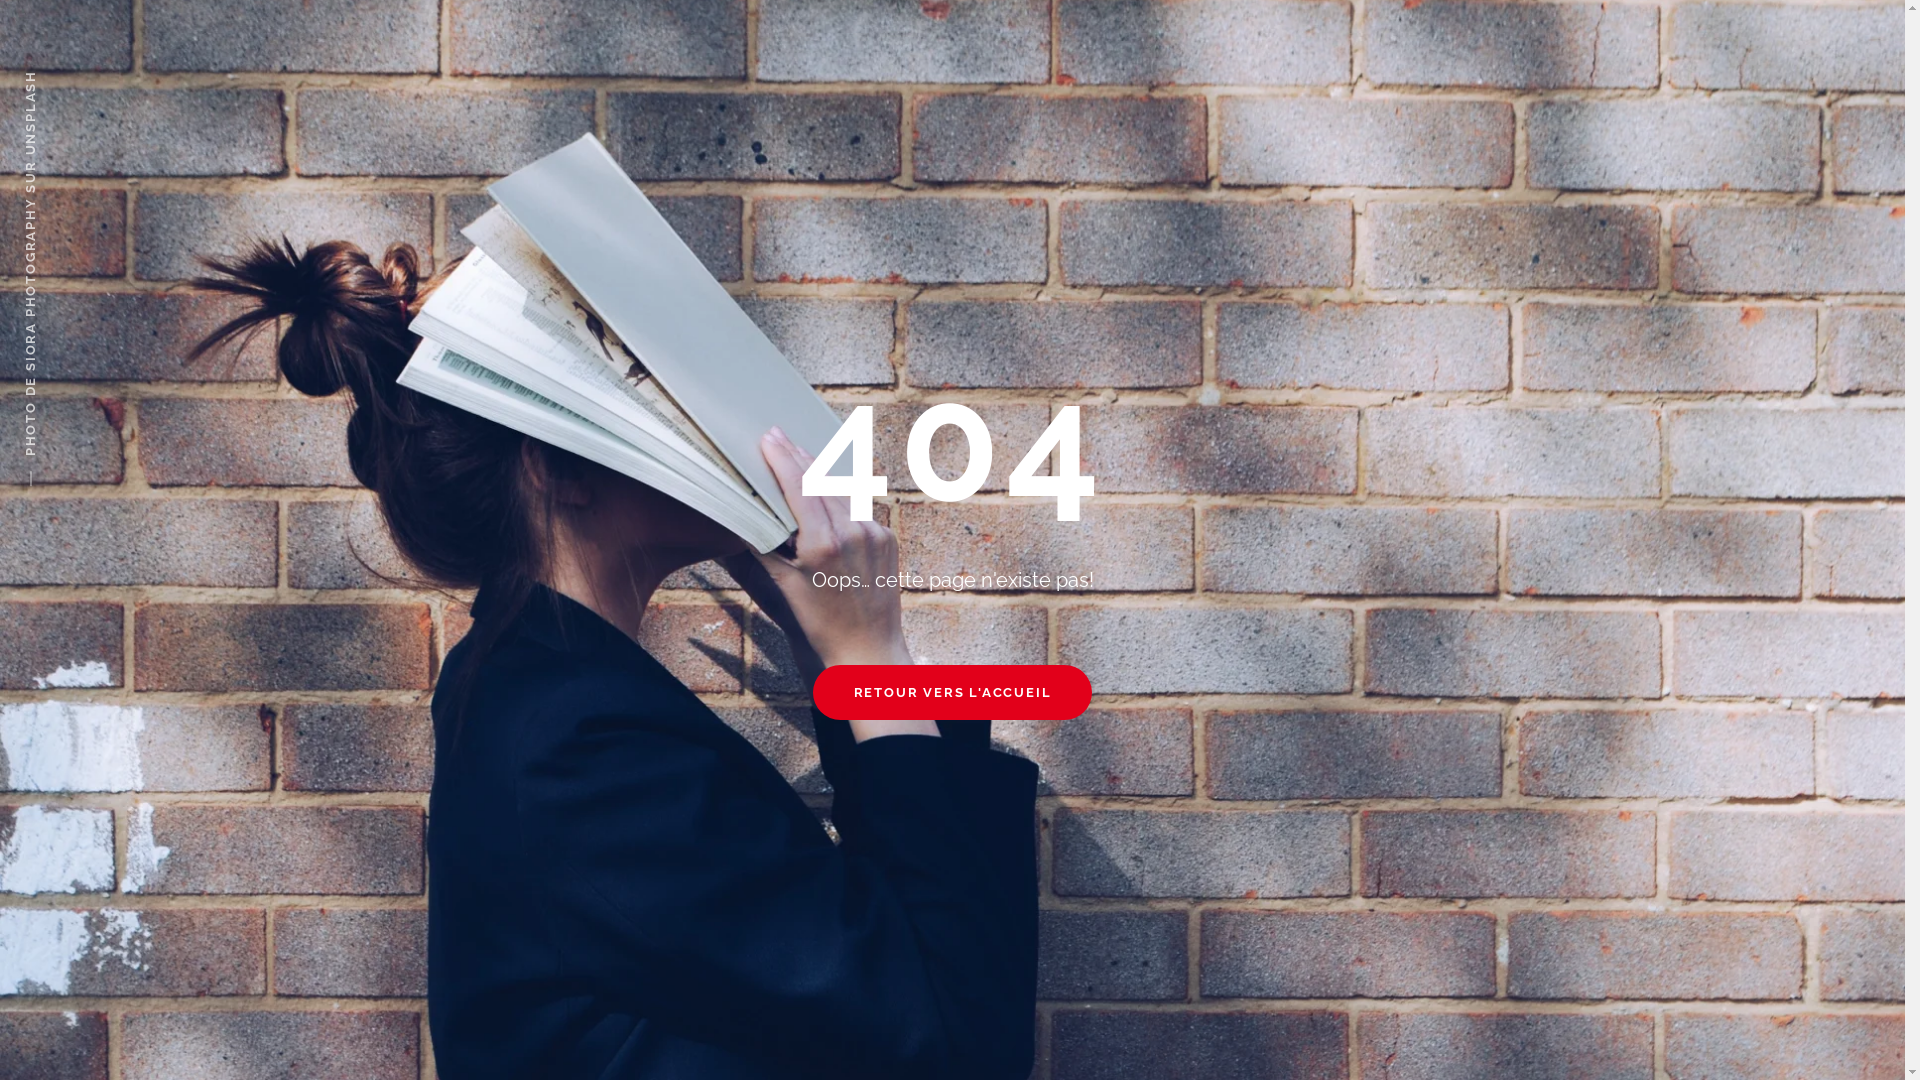 The image size is (1920, 1080). Describe the element at coordinates (953, 692) in the screenshot. I see `RETOUR VERS L'ACCUEIL` at that location.